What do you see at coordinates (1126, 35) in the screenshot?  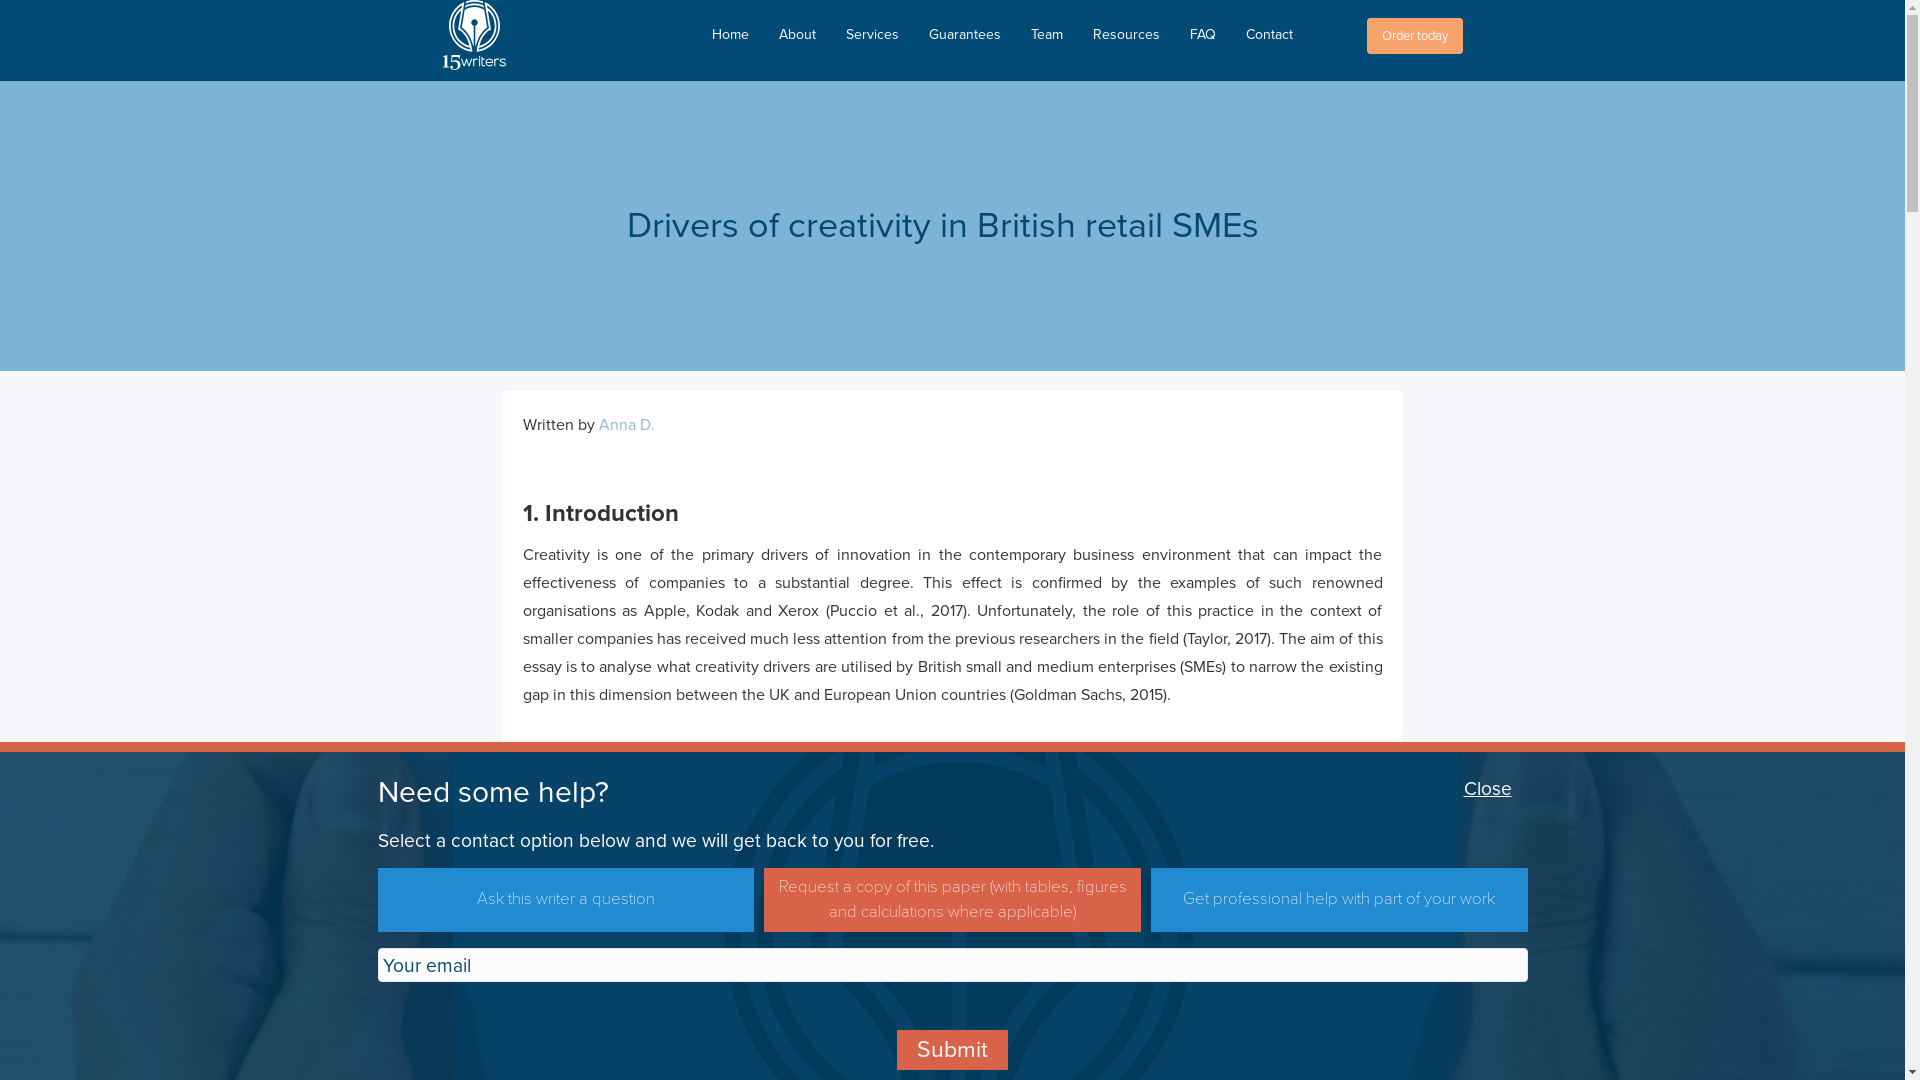 I see `Resources` at bounding box center [1126, 35].